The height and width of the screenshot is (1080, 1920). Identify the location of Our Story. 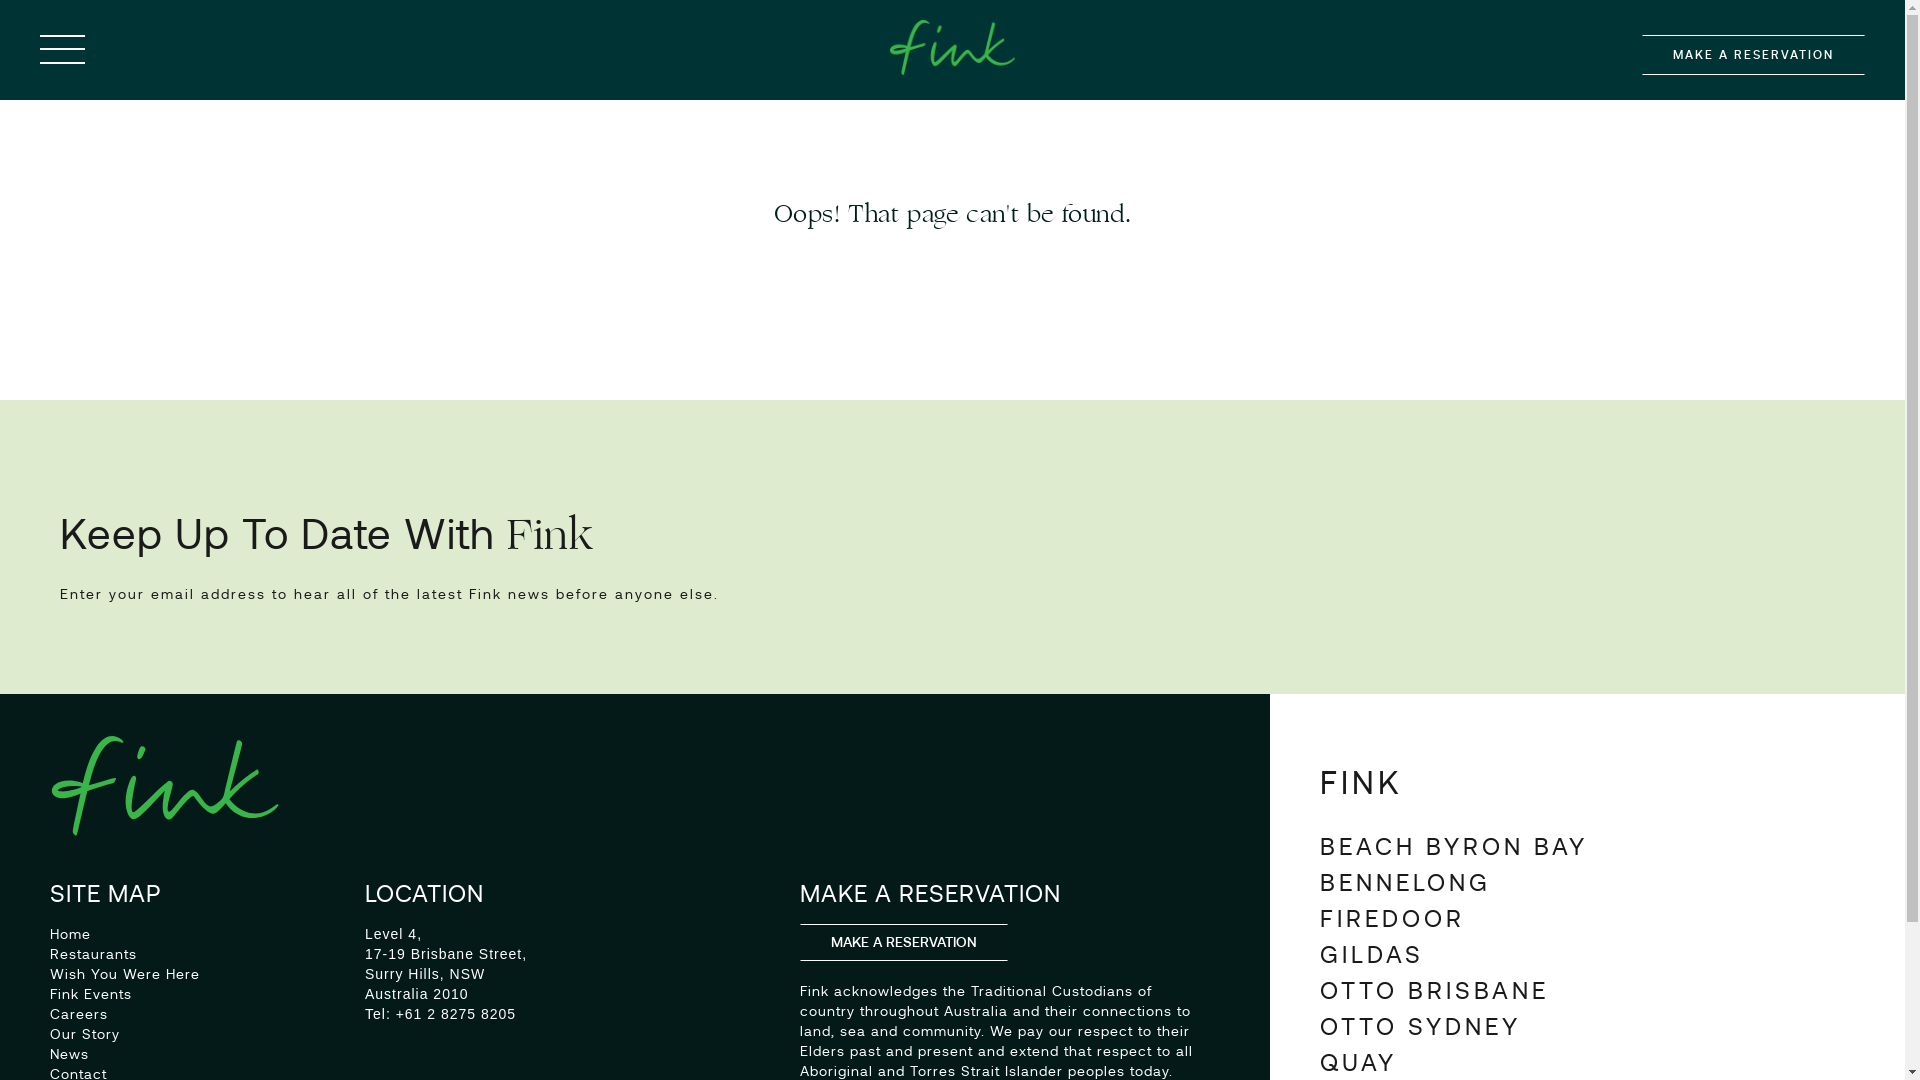
(85, 1034).